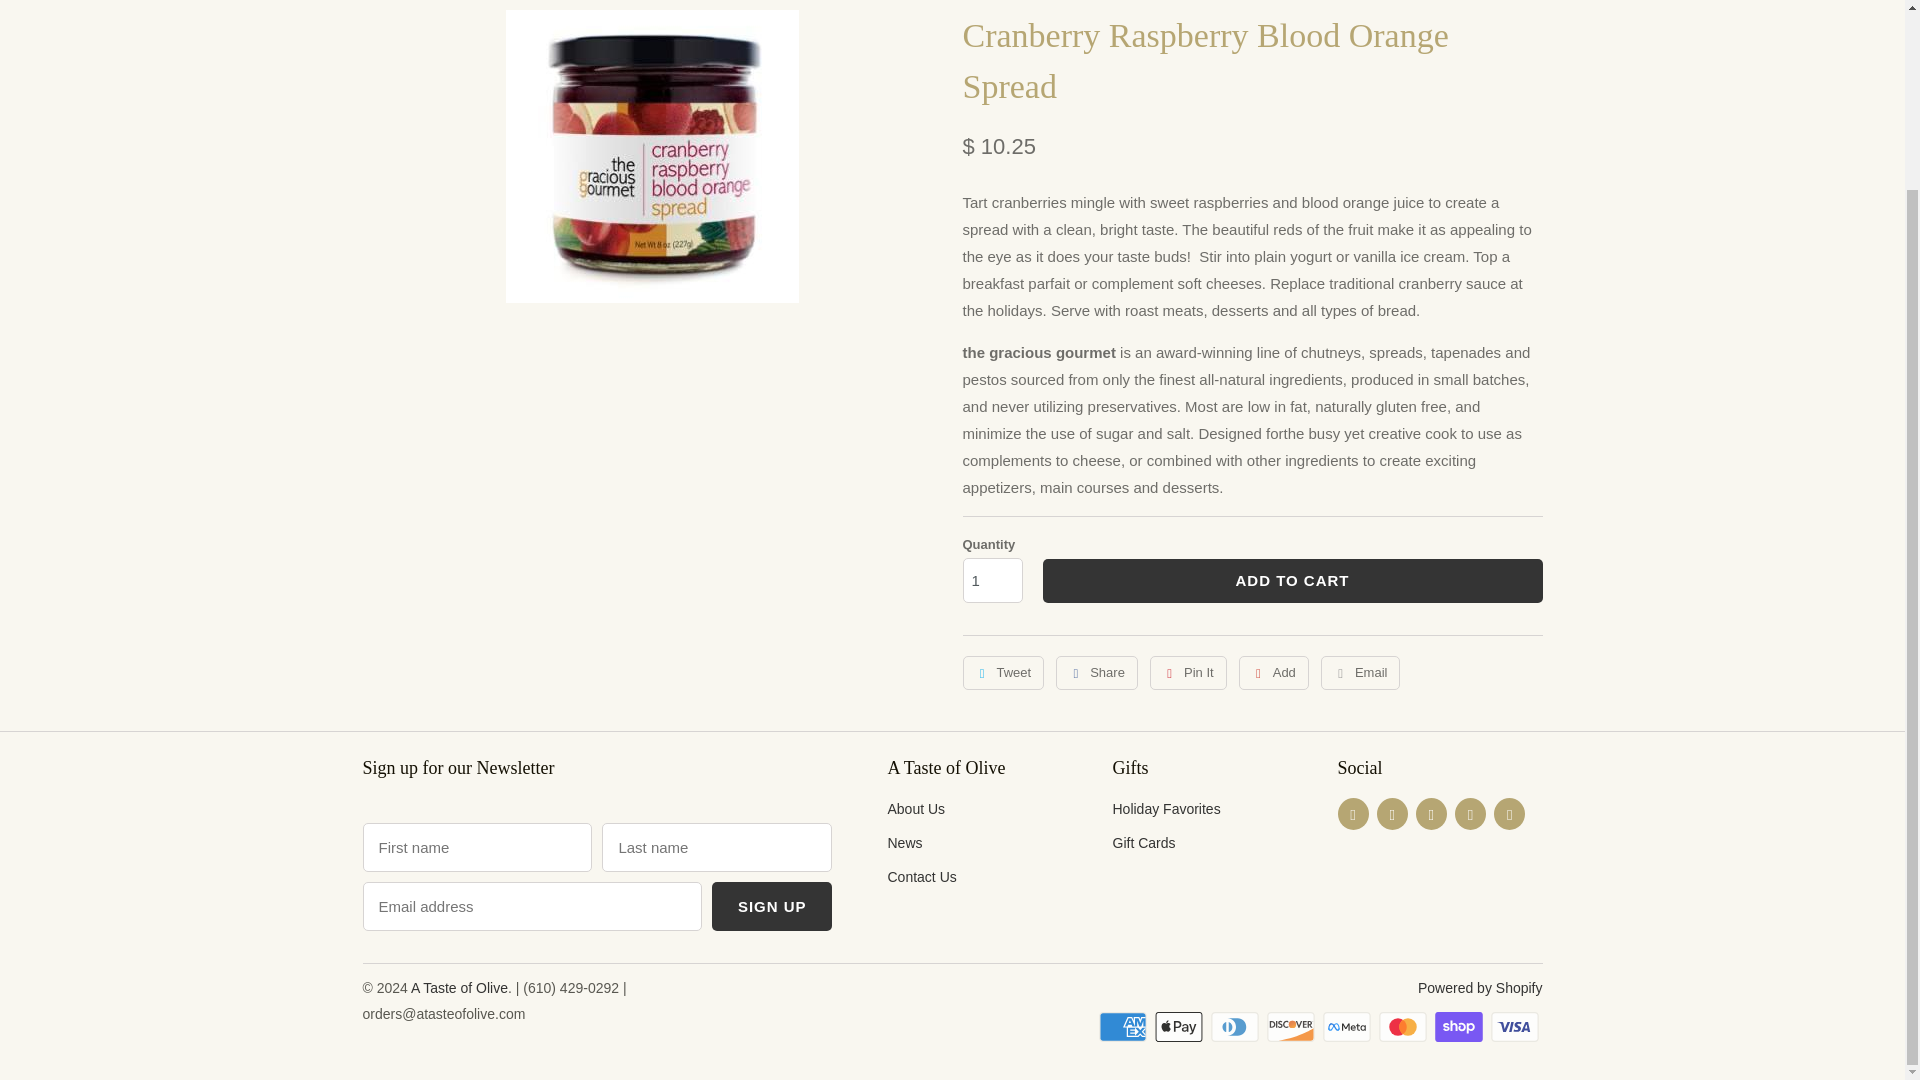 The height and width of the screenshot is (1080, 1920). I want to click on Share this on Facebook, so click(1097, 672).